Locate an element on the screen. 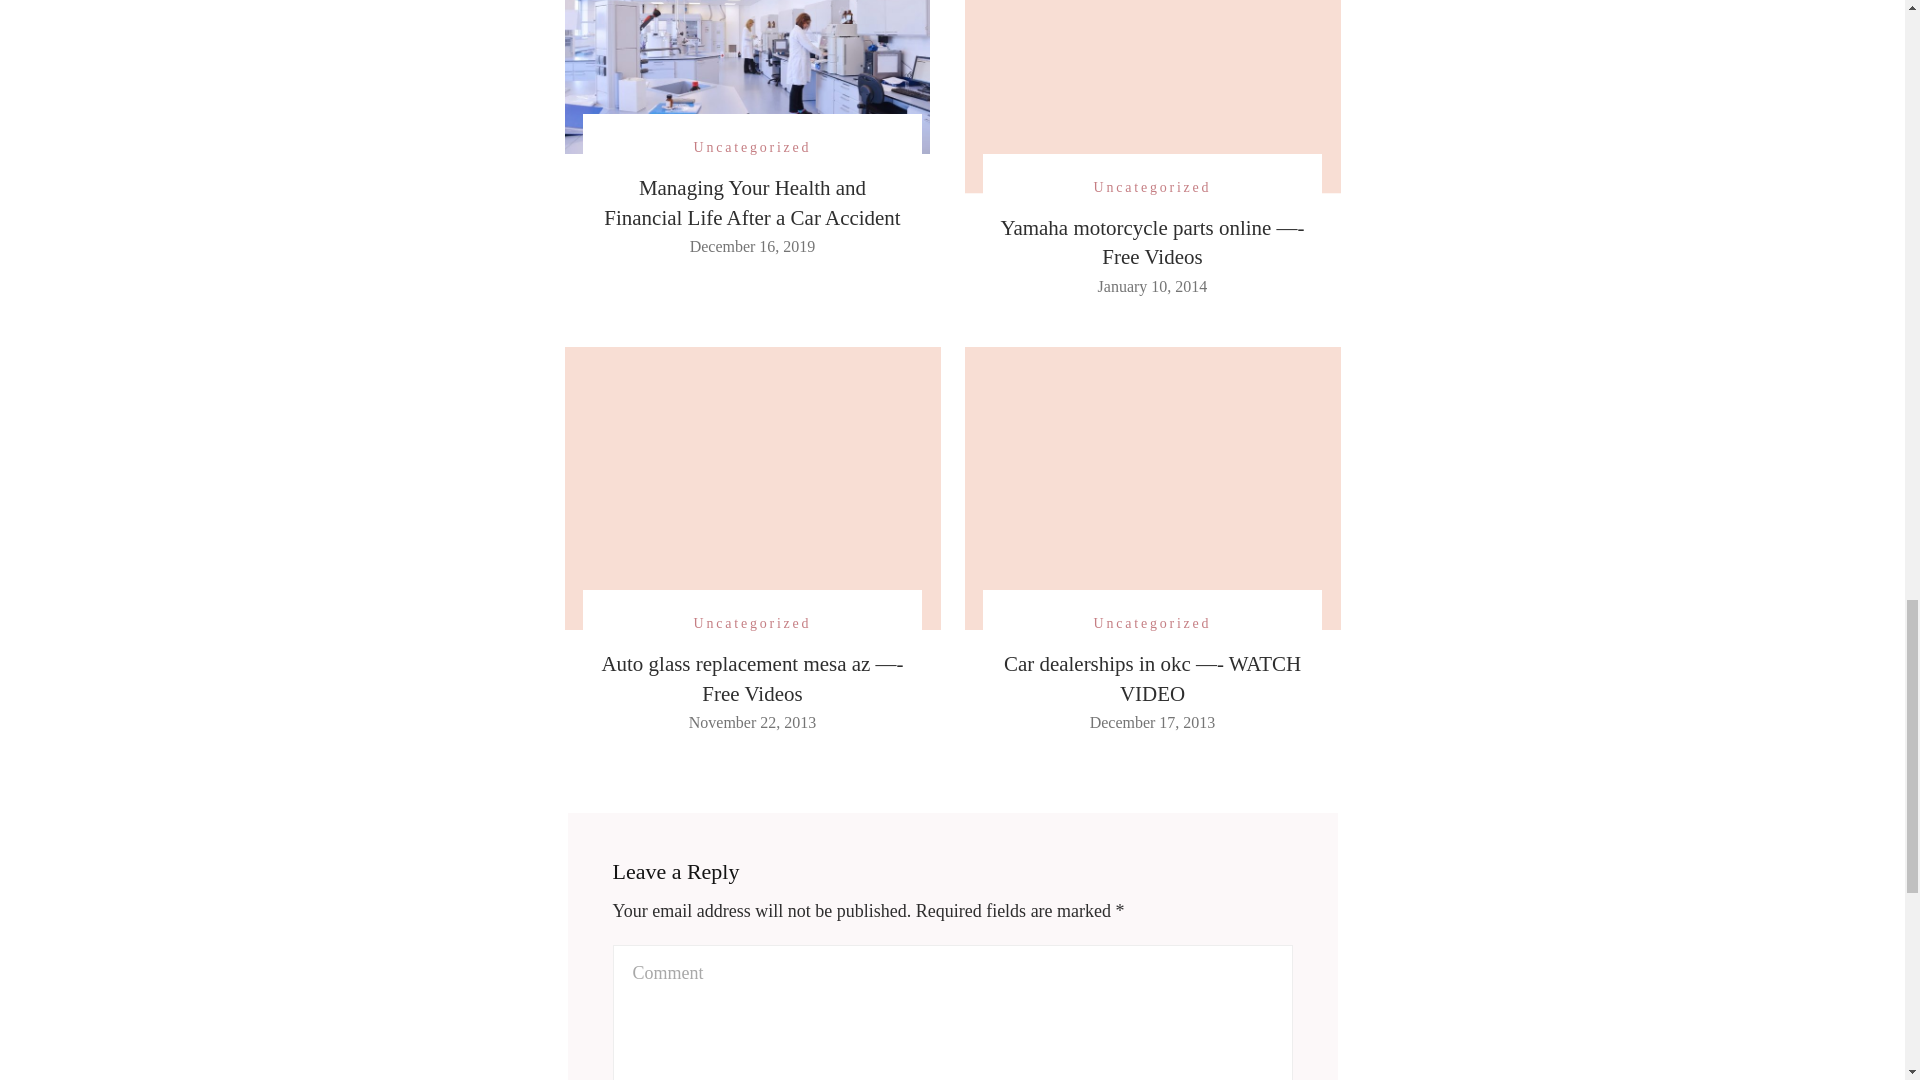 Image resolution: width=1920 pixels, height=1080 pixels. January 10, 2014 is located at coordinates (1152, 286).